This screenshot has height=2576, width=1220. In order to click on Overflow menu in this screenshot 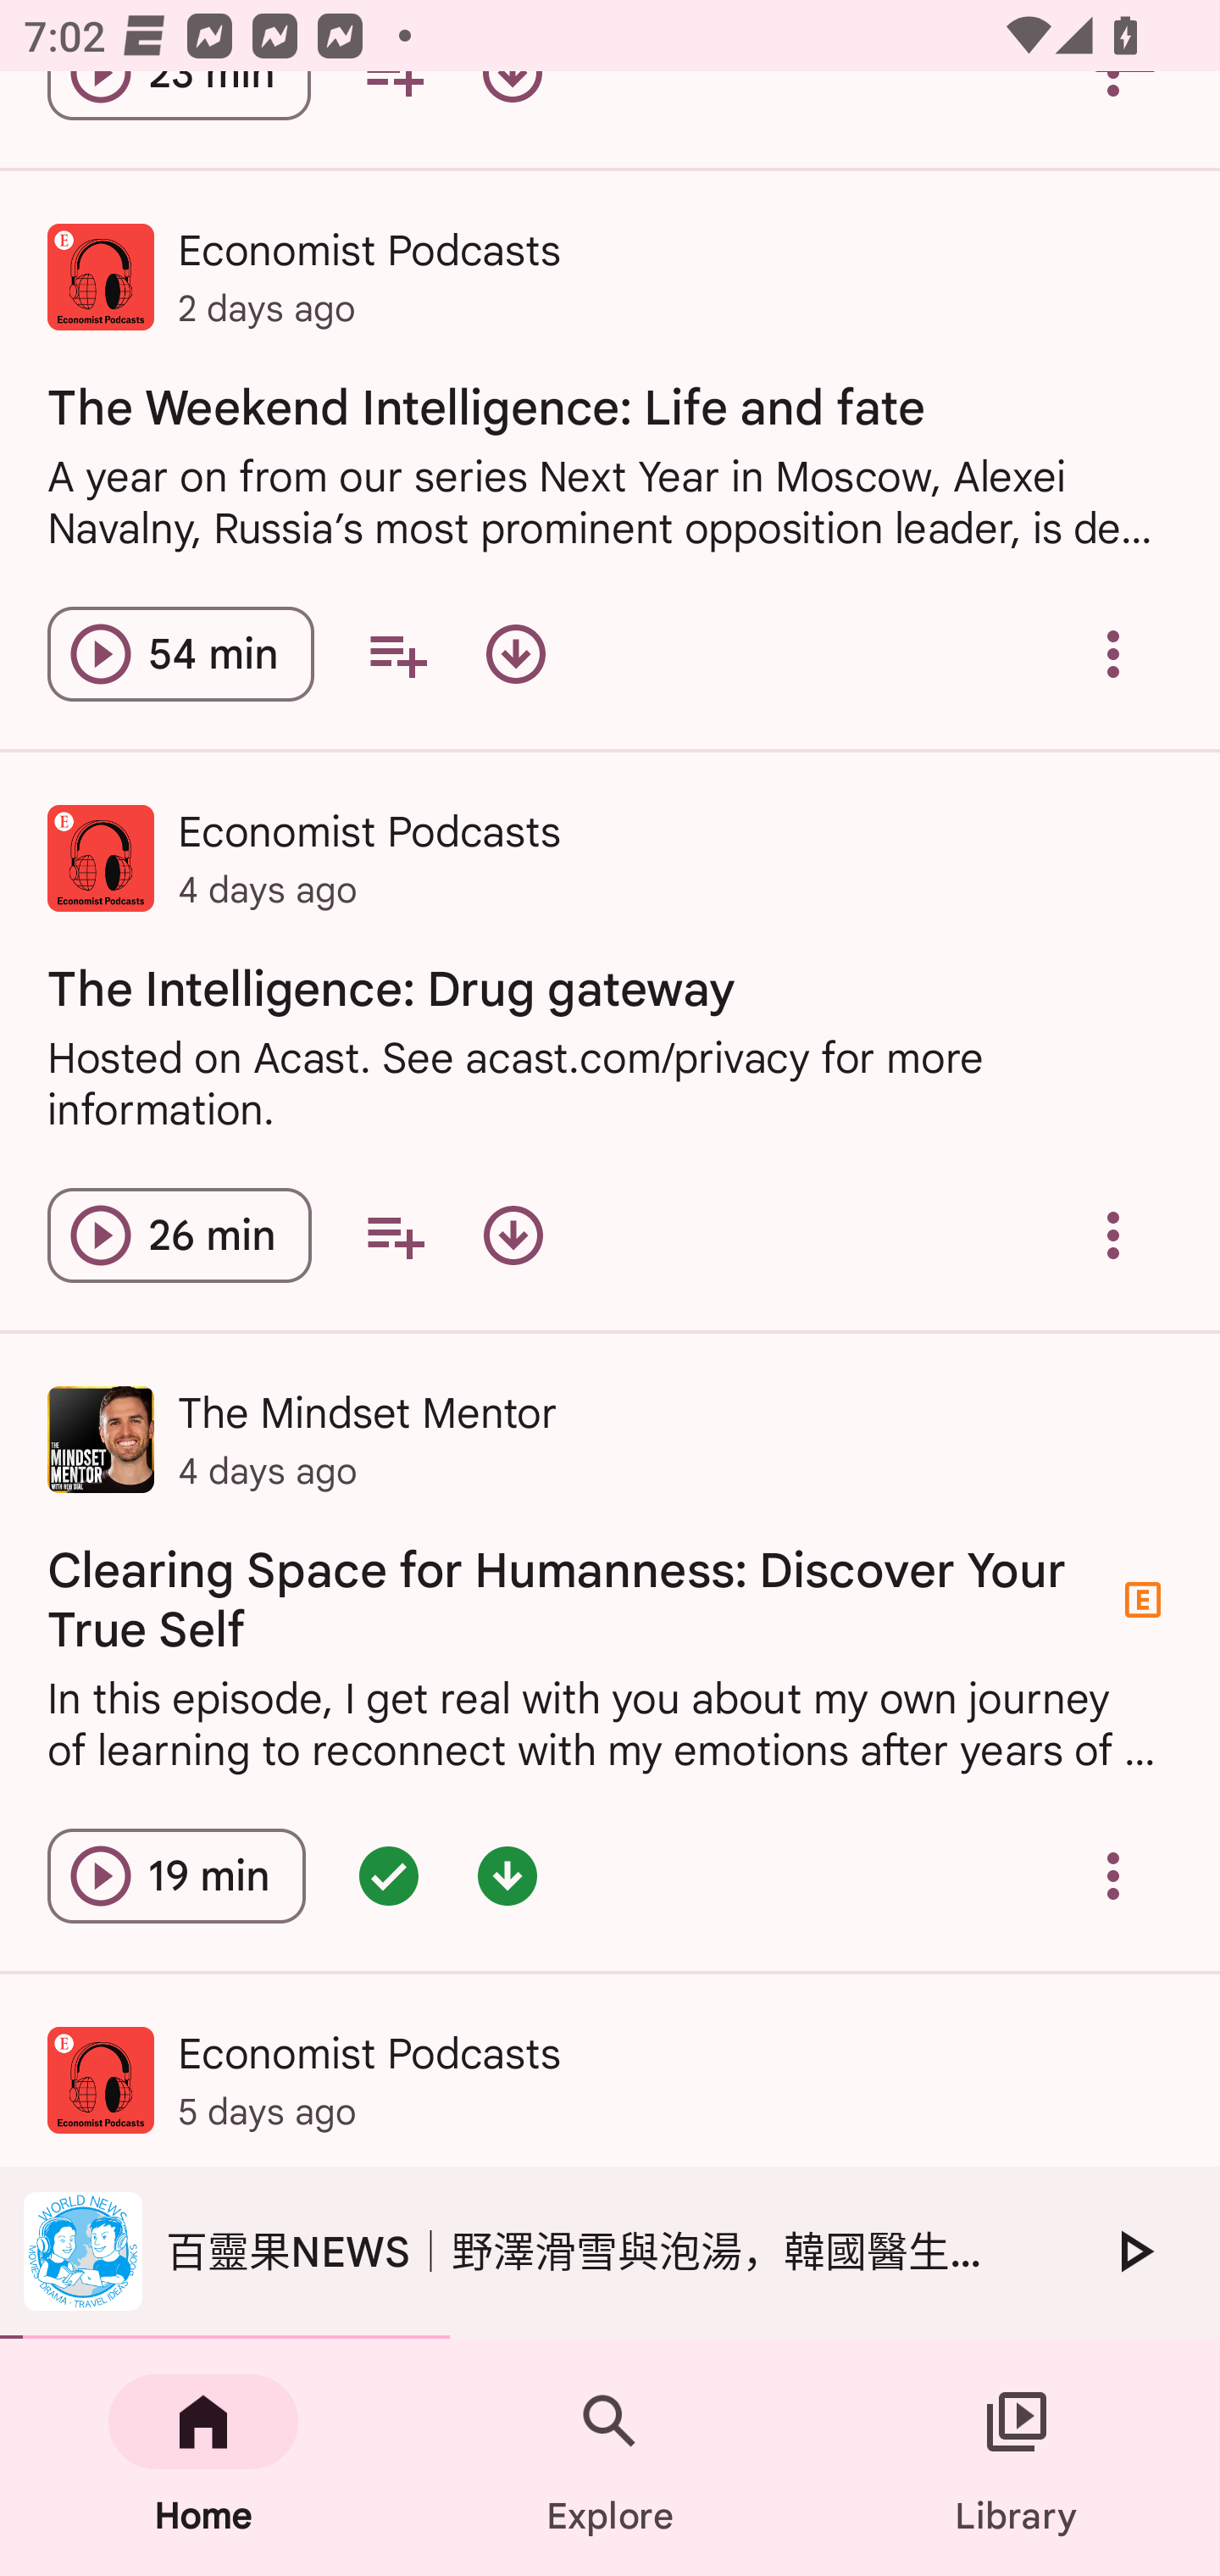, I will do `click(1113, 1235)`.